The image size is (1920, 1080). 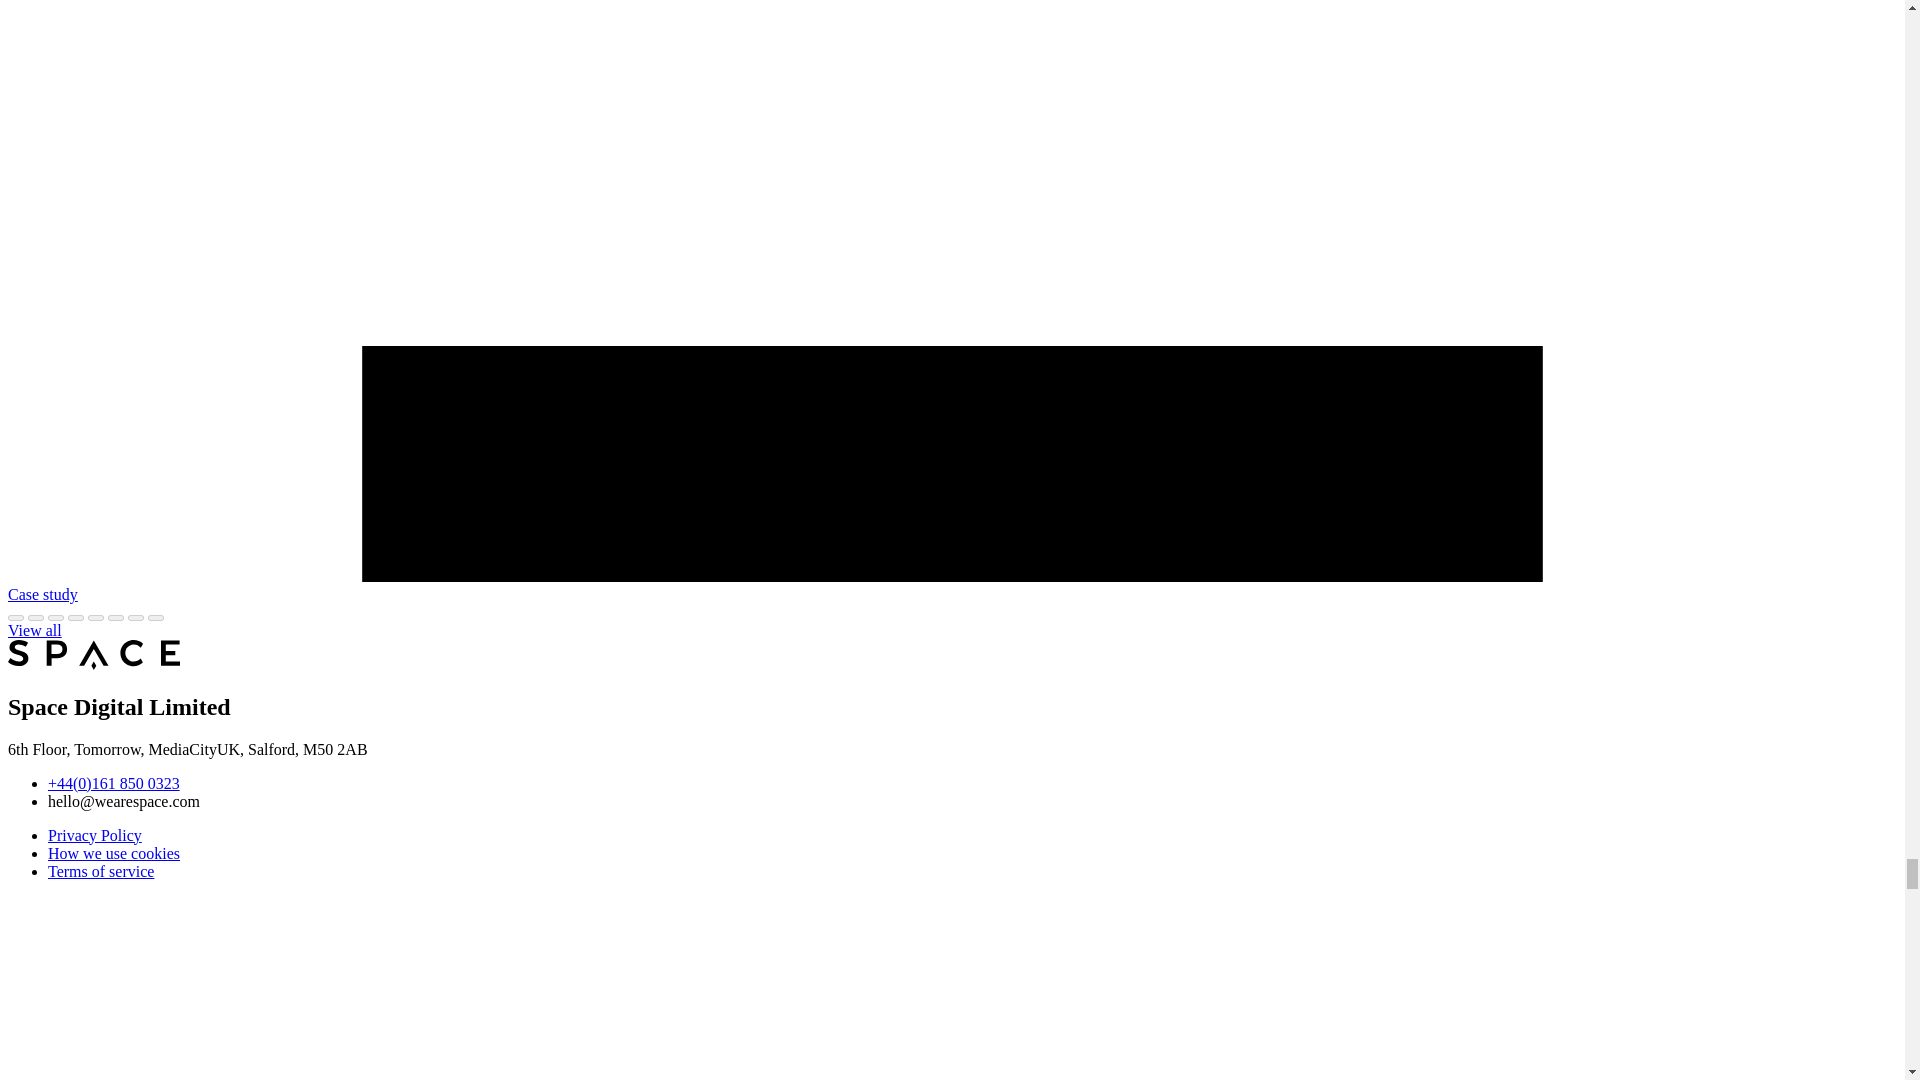 I want to click on View all, so click(x=34, y=630).